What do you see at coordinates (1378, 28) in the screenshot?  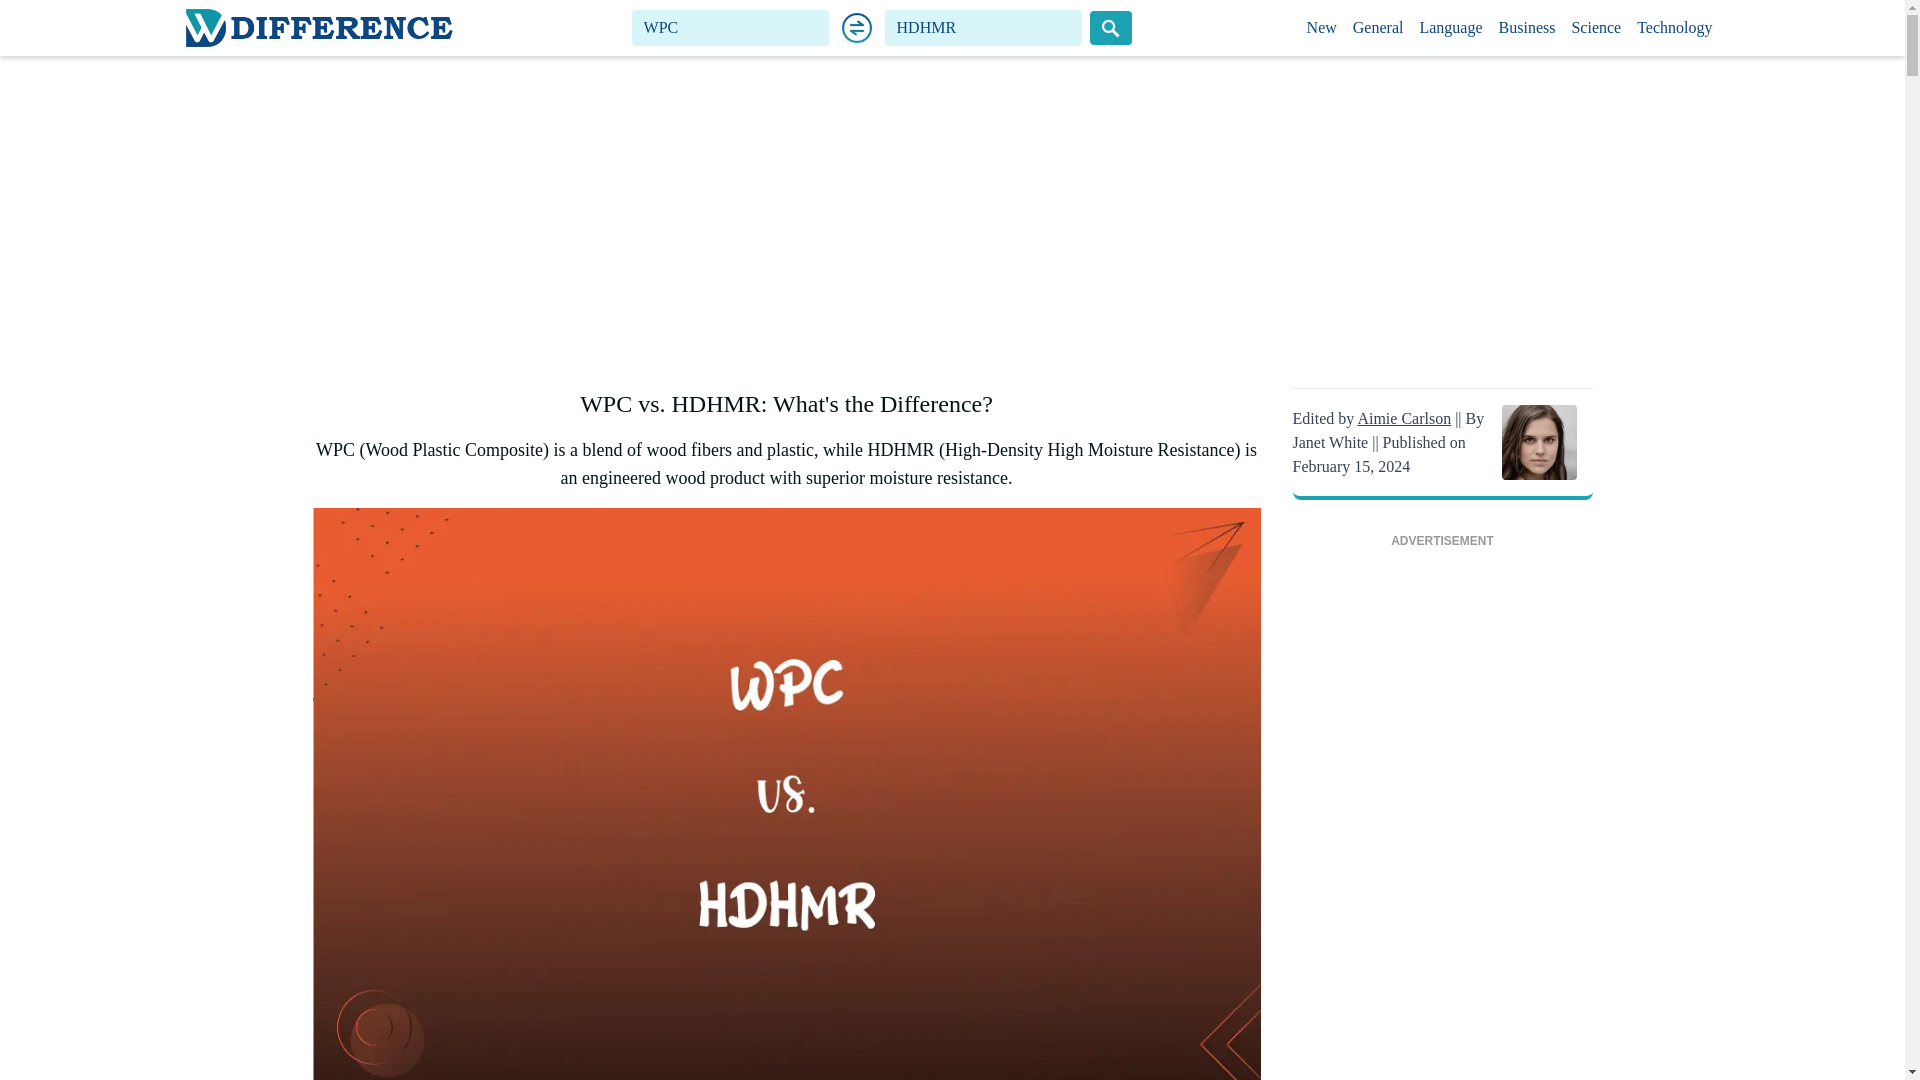 I see `General` at bounding box center [1378, 28].